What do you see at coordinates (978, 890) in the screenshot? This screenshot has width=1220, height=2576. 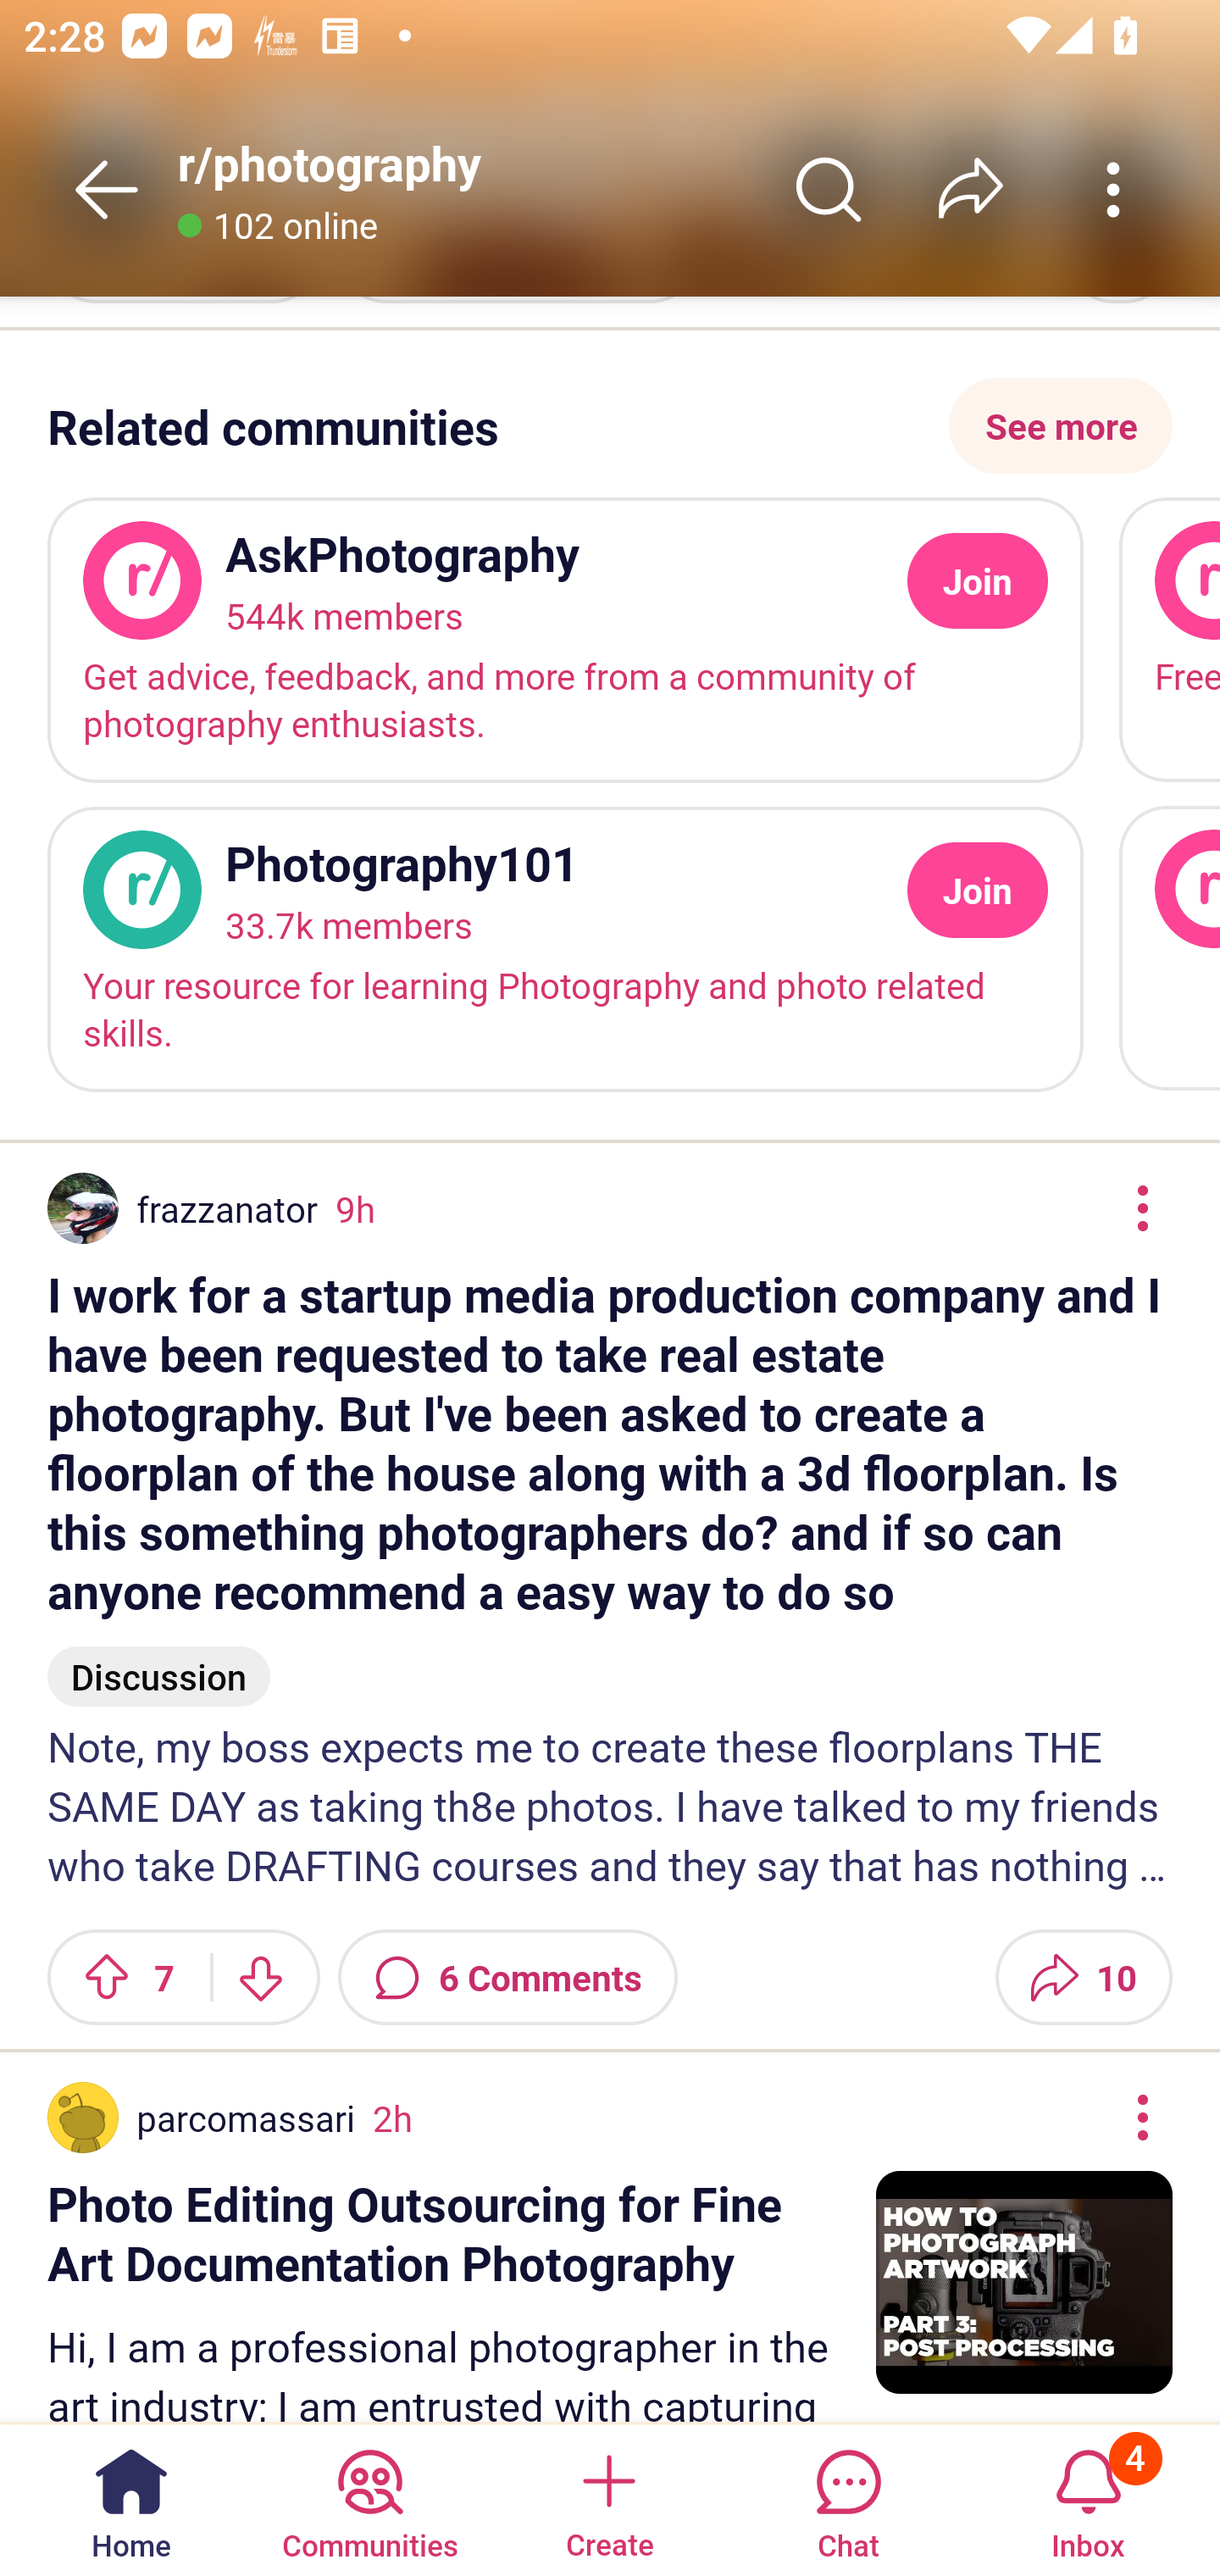 I see `Join` at bounding box center [978, 890].